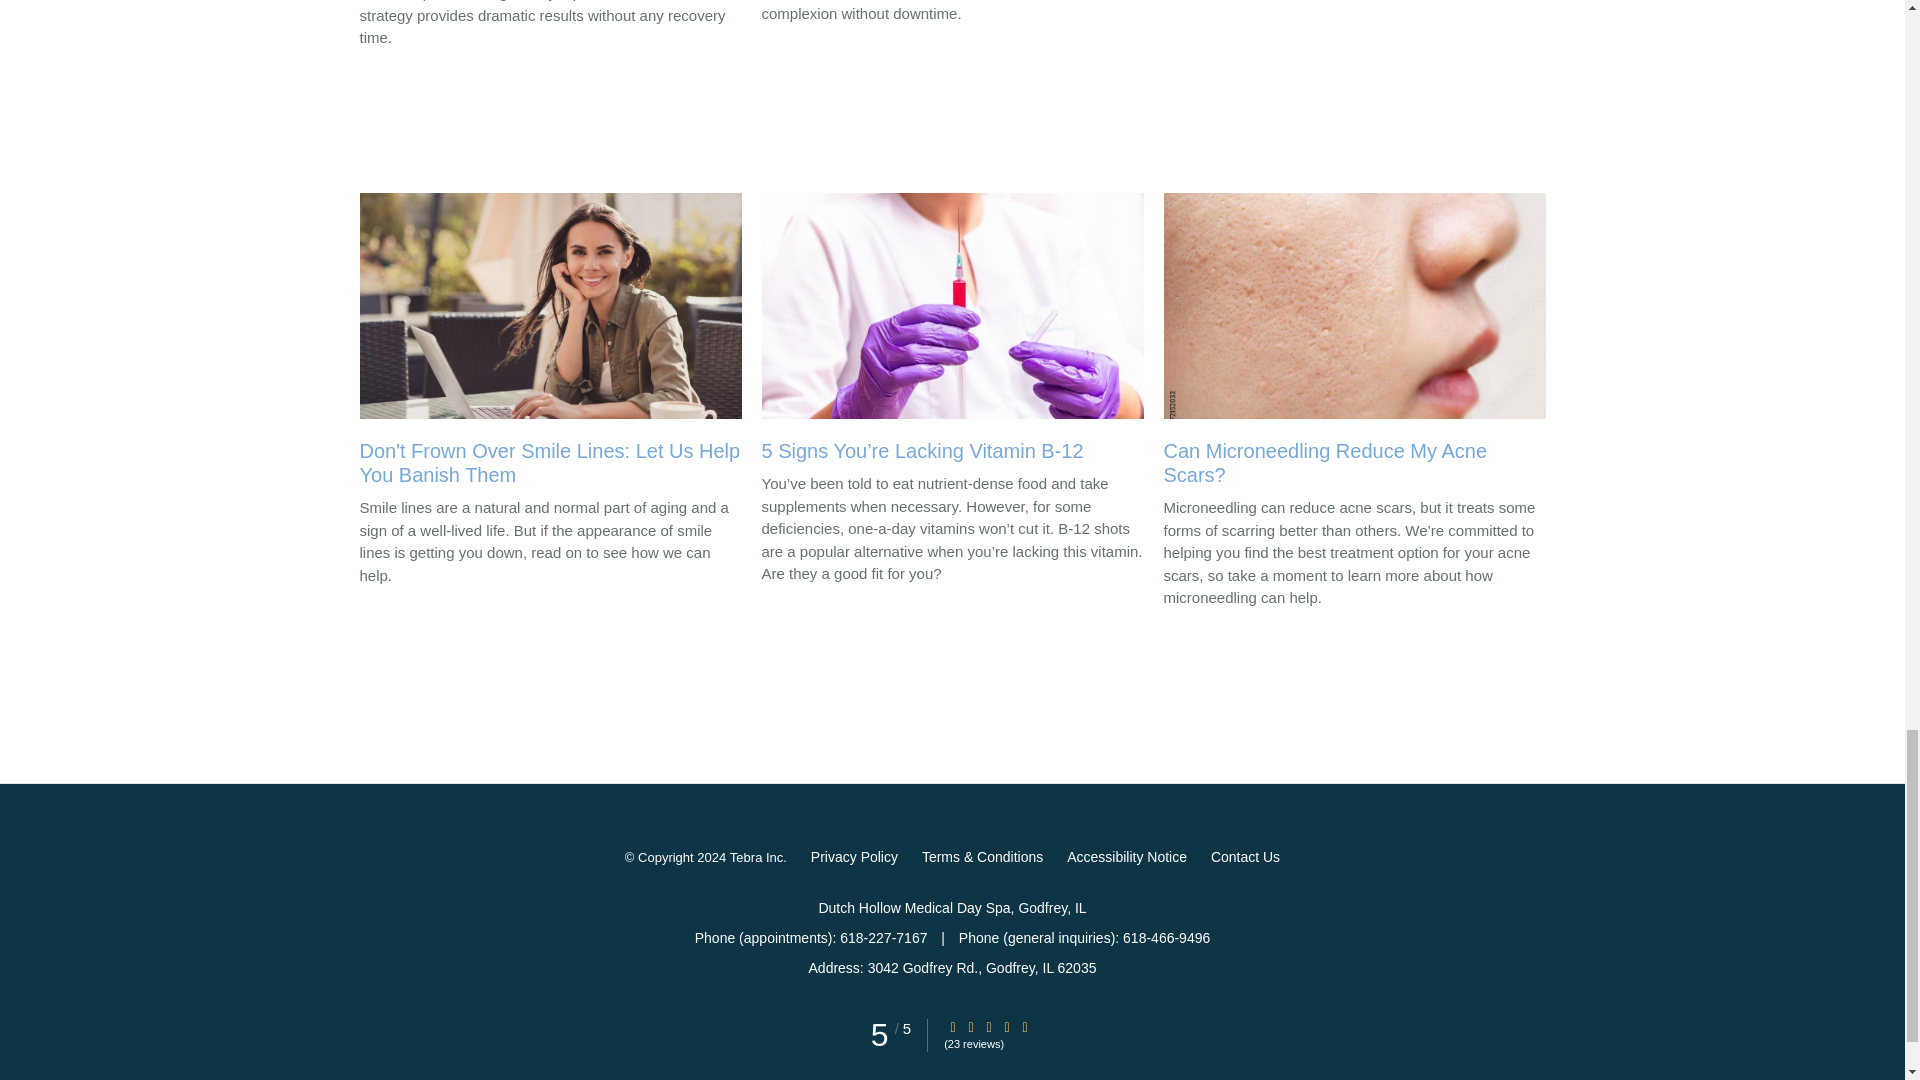 This screenshot has height=1080, width=1920. Describe the element at coordinates (970, 1026) in the screenshot. I see `Star Rating` at that location.